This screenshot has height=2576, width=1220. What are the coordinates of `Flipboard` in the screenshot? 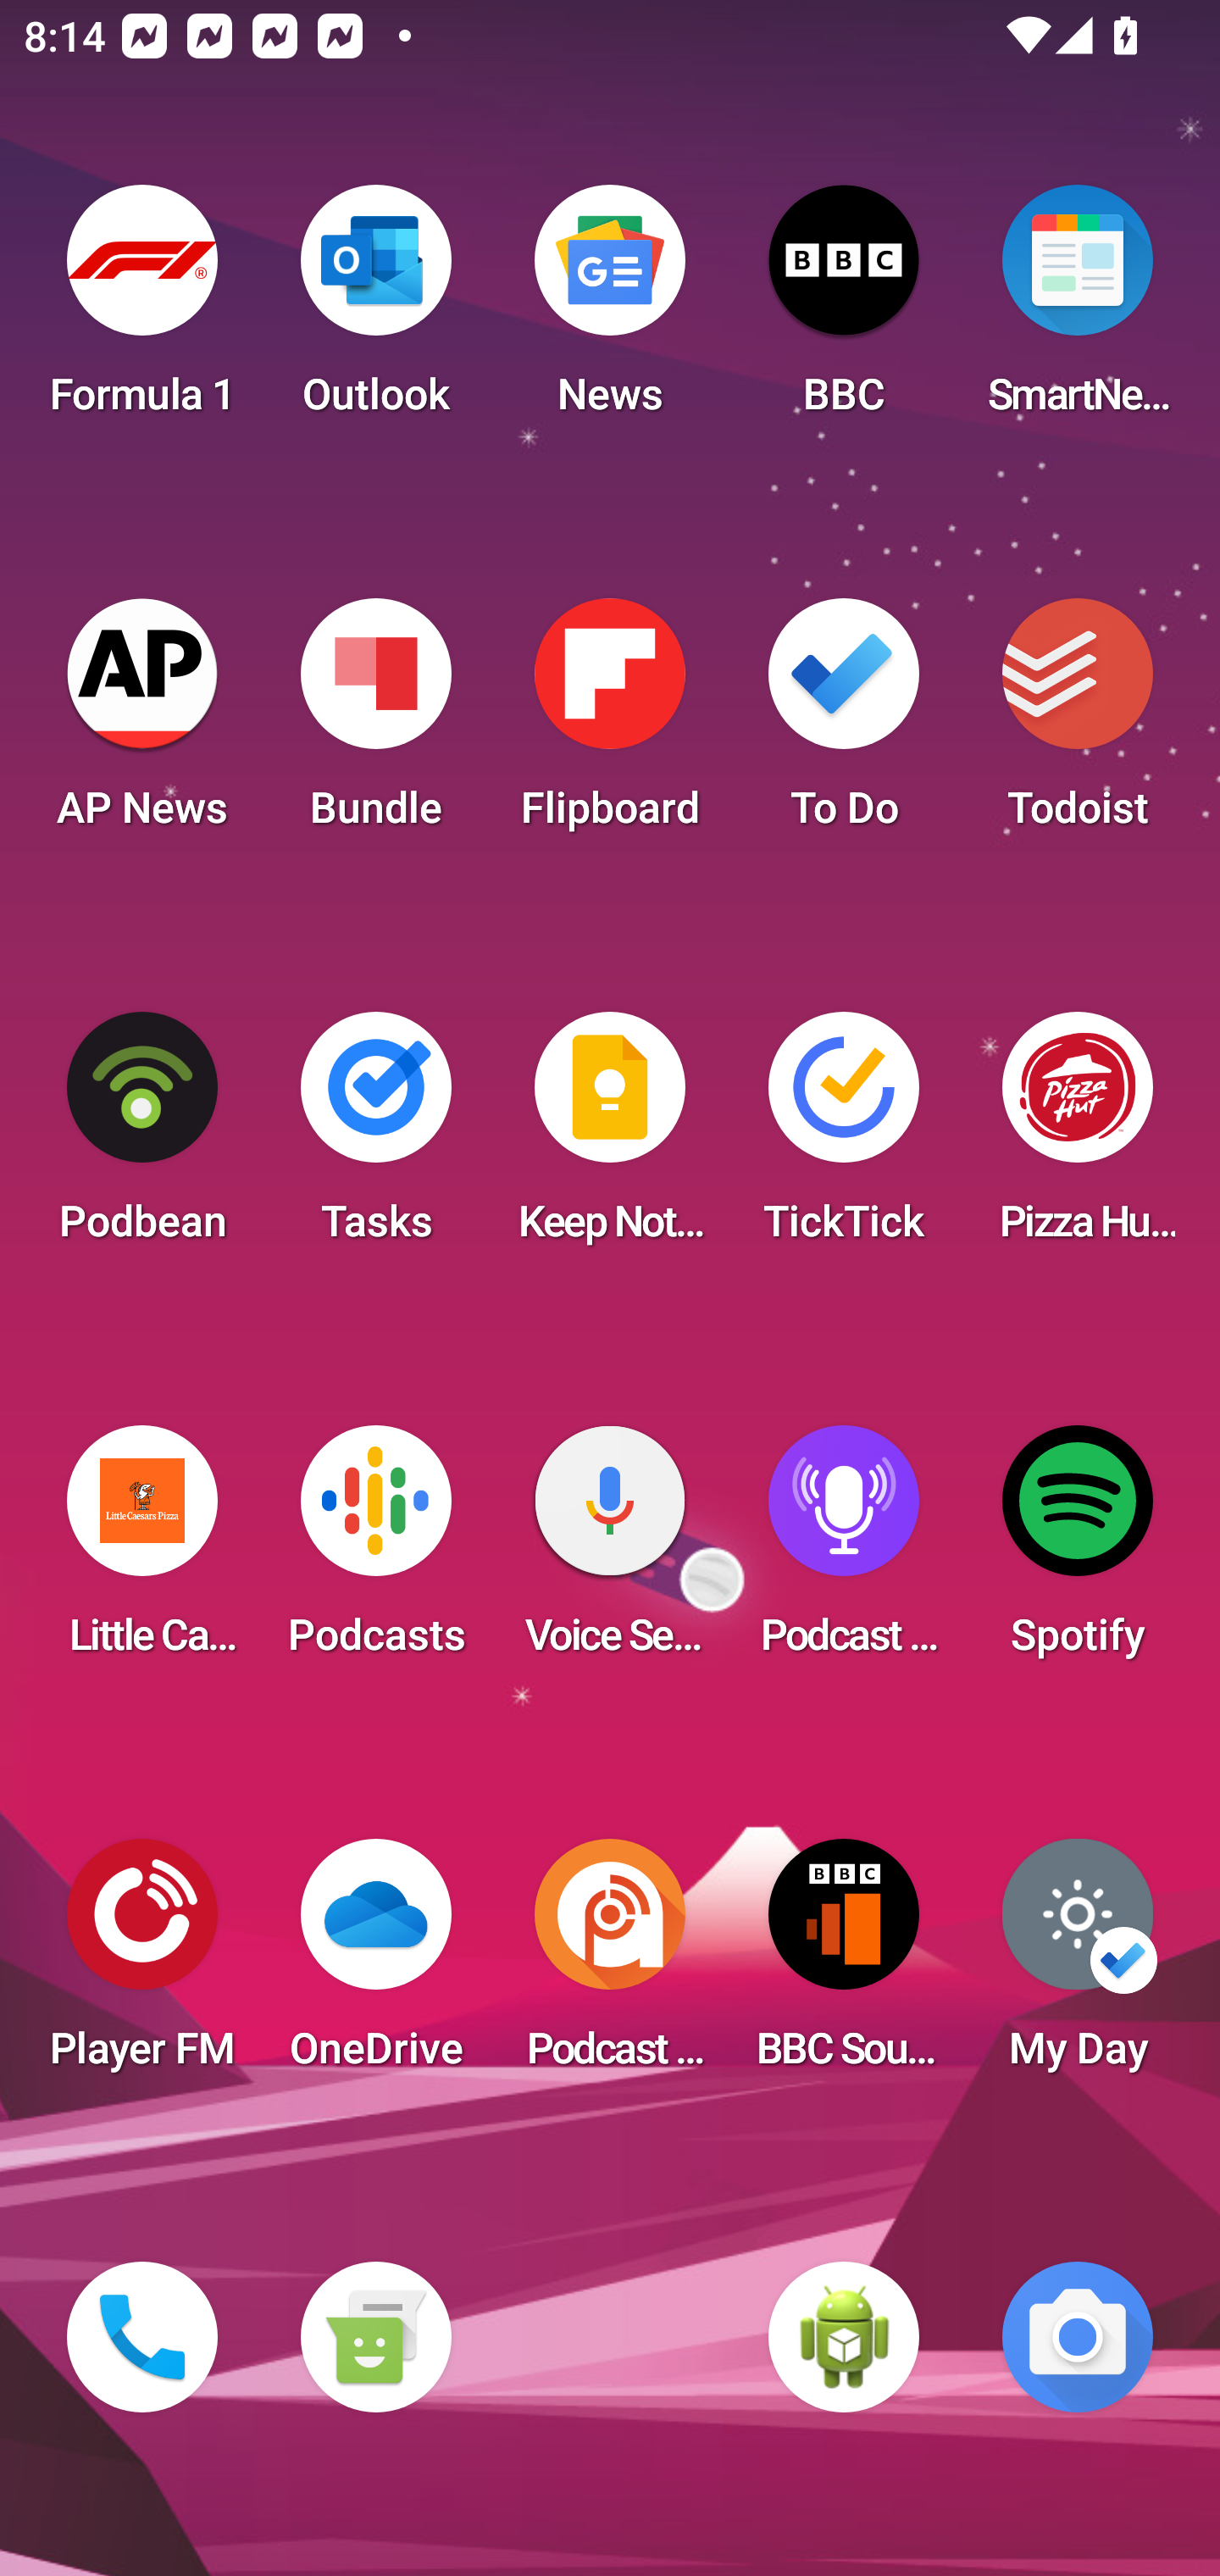 It's located at (610, 724).